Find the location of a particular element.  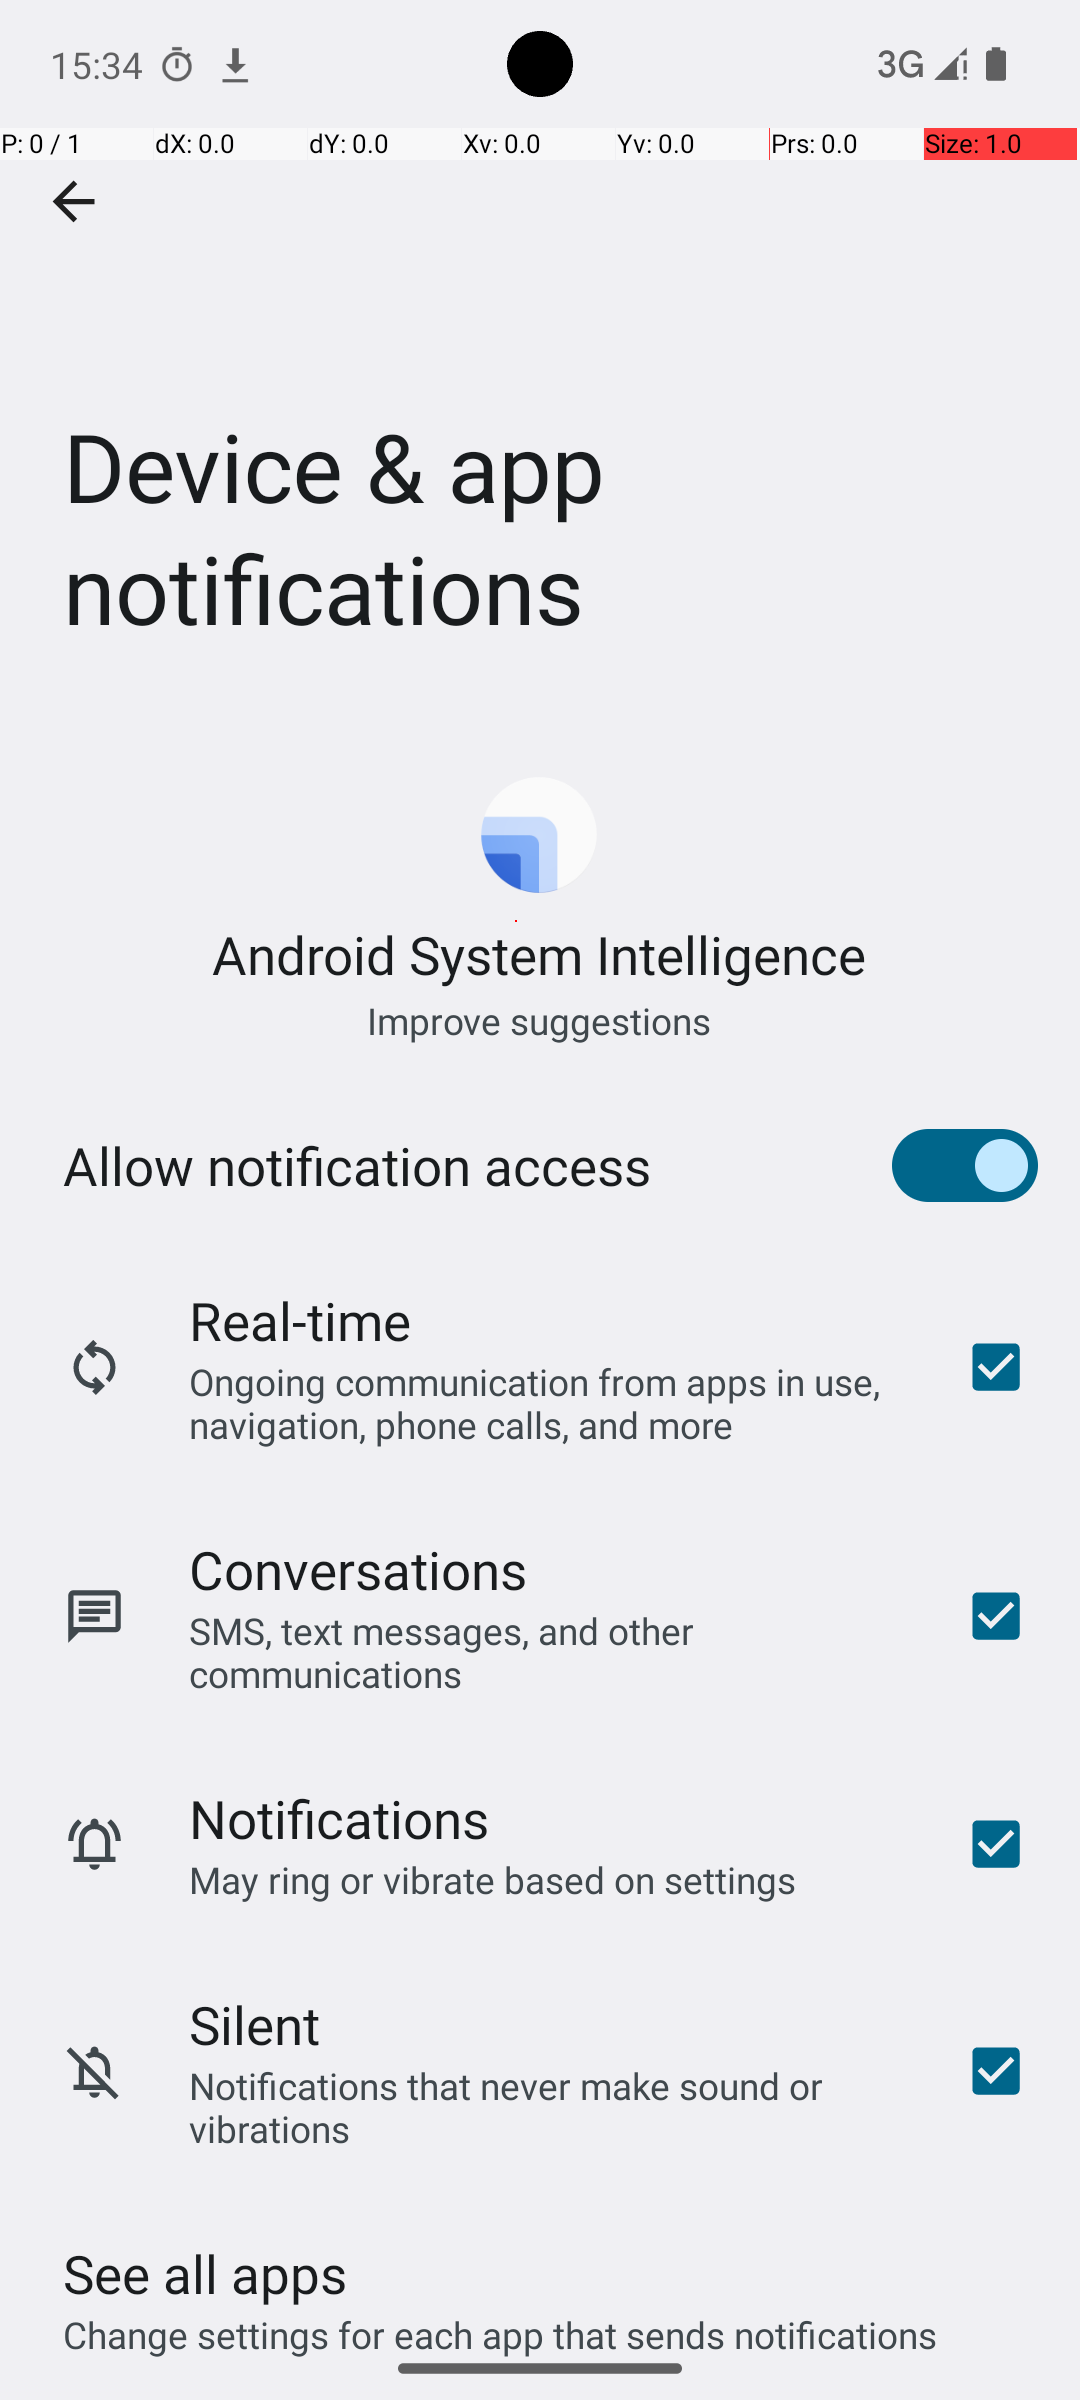

Allow notification access is located at coordinates (357, 1166).